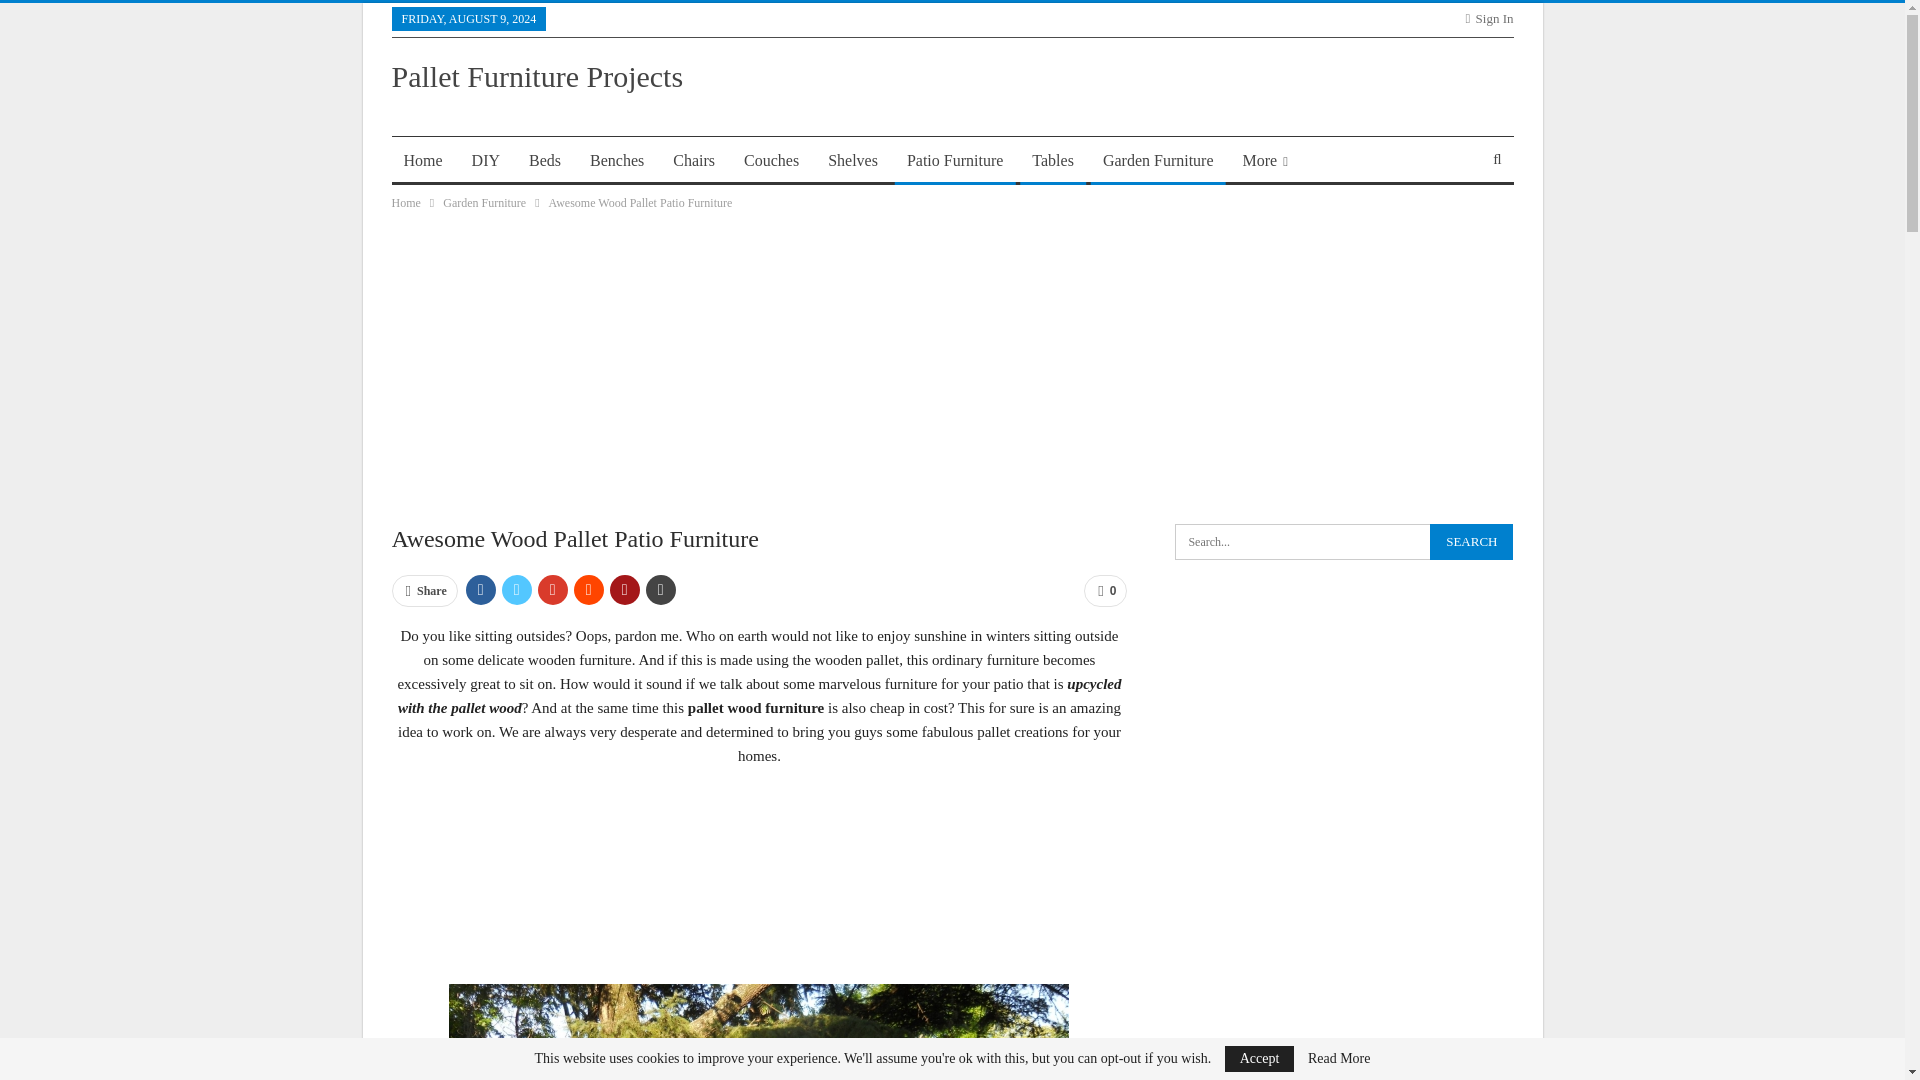  Describe the element at coordinates (1490, 18) in the screenshot. I see `Sign In` at that location.